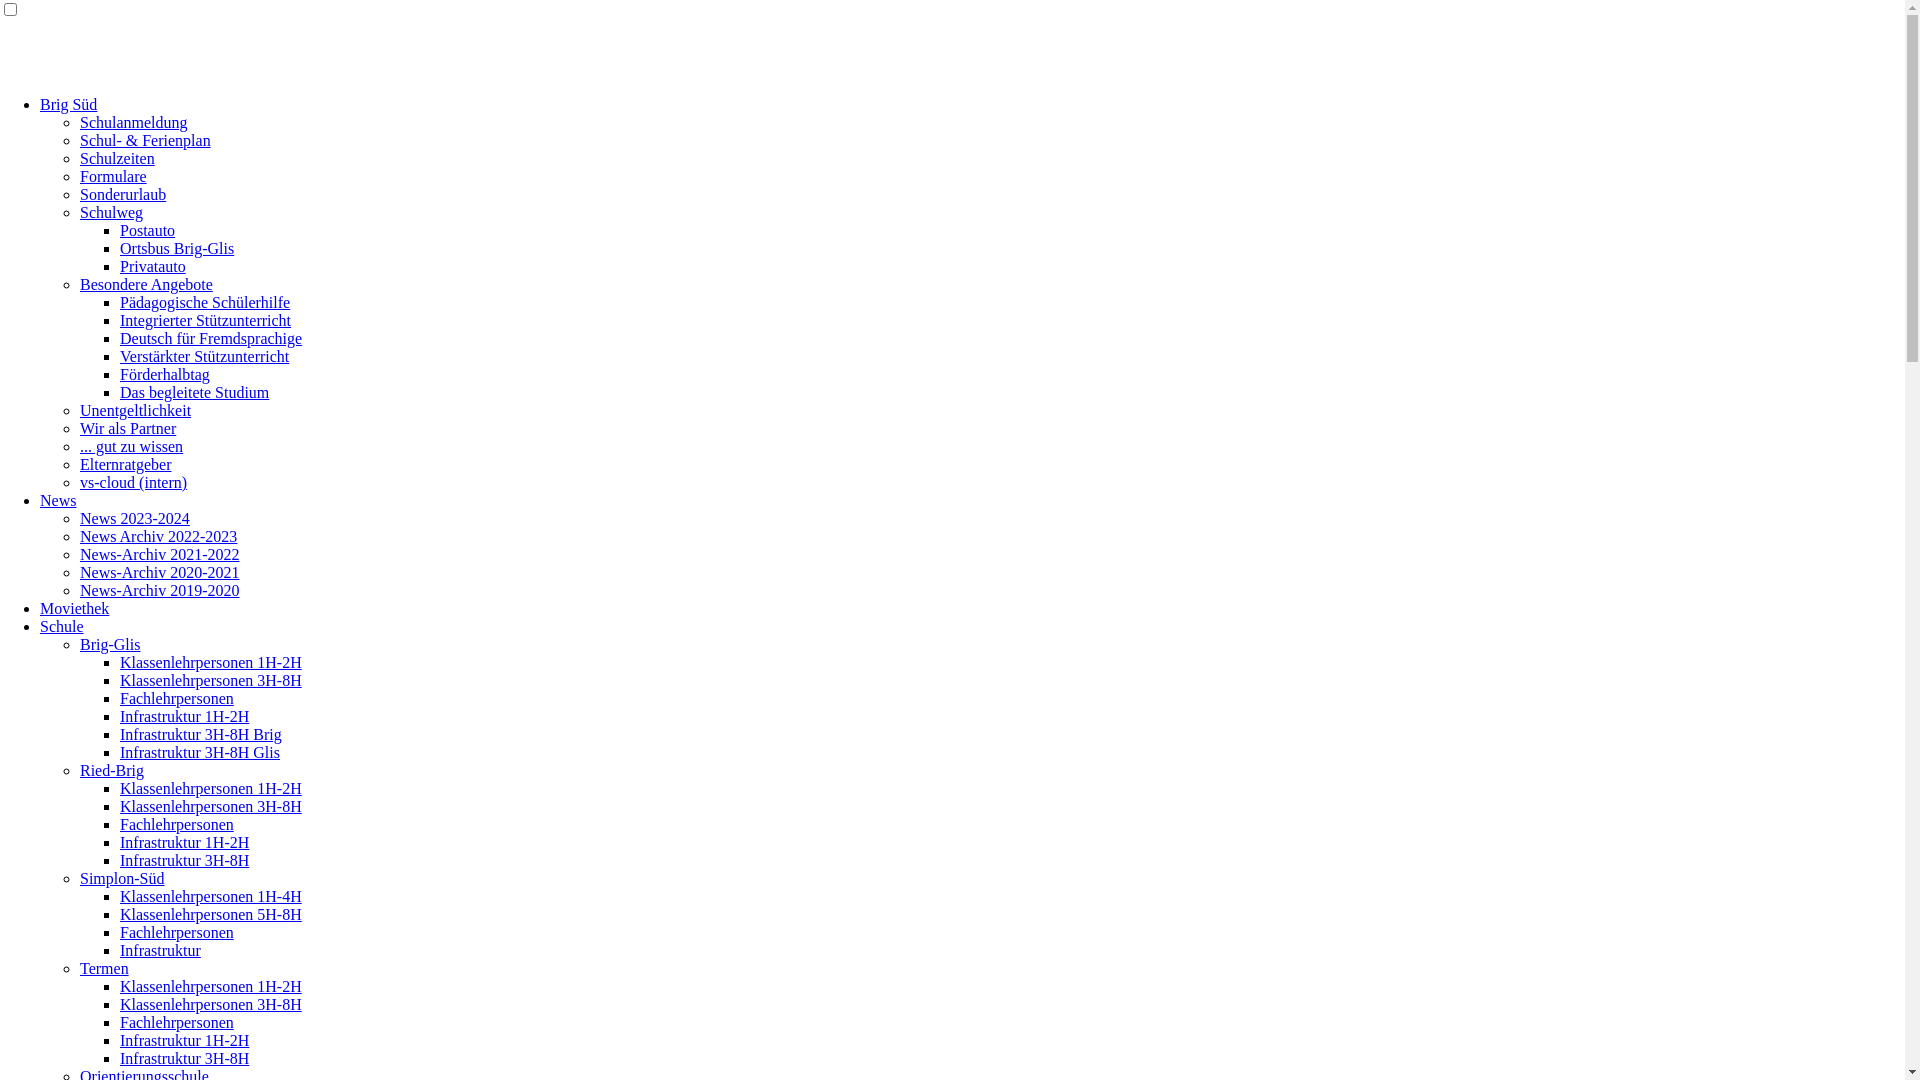  I want to click on Ried-Brig, so click(112, 770).